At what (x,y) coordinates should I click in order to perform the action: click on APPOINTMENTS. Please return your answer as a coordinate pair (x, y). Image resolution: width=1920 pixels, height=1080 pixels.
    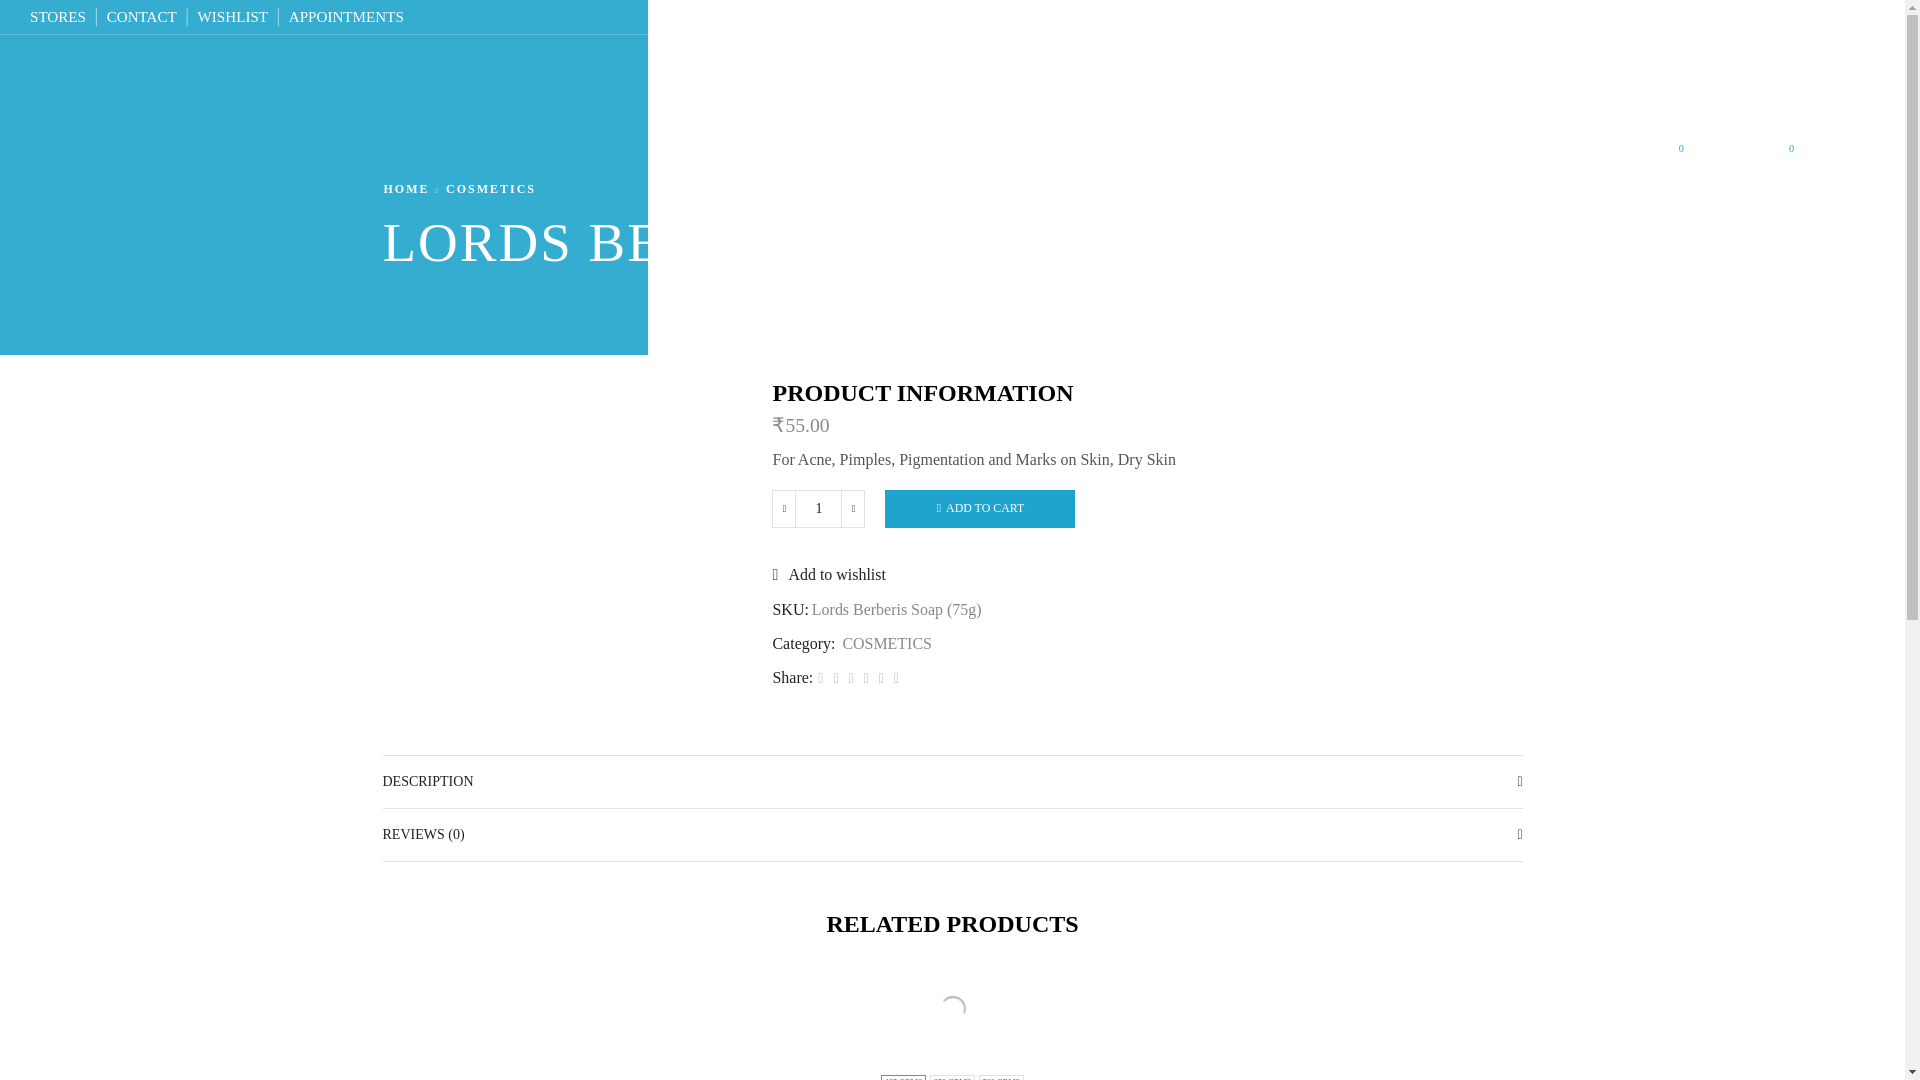
    Looking at the image, I should click on (1698, 156).